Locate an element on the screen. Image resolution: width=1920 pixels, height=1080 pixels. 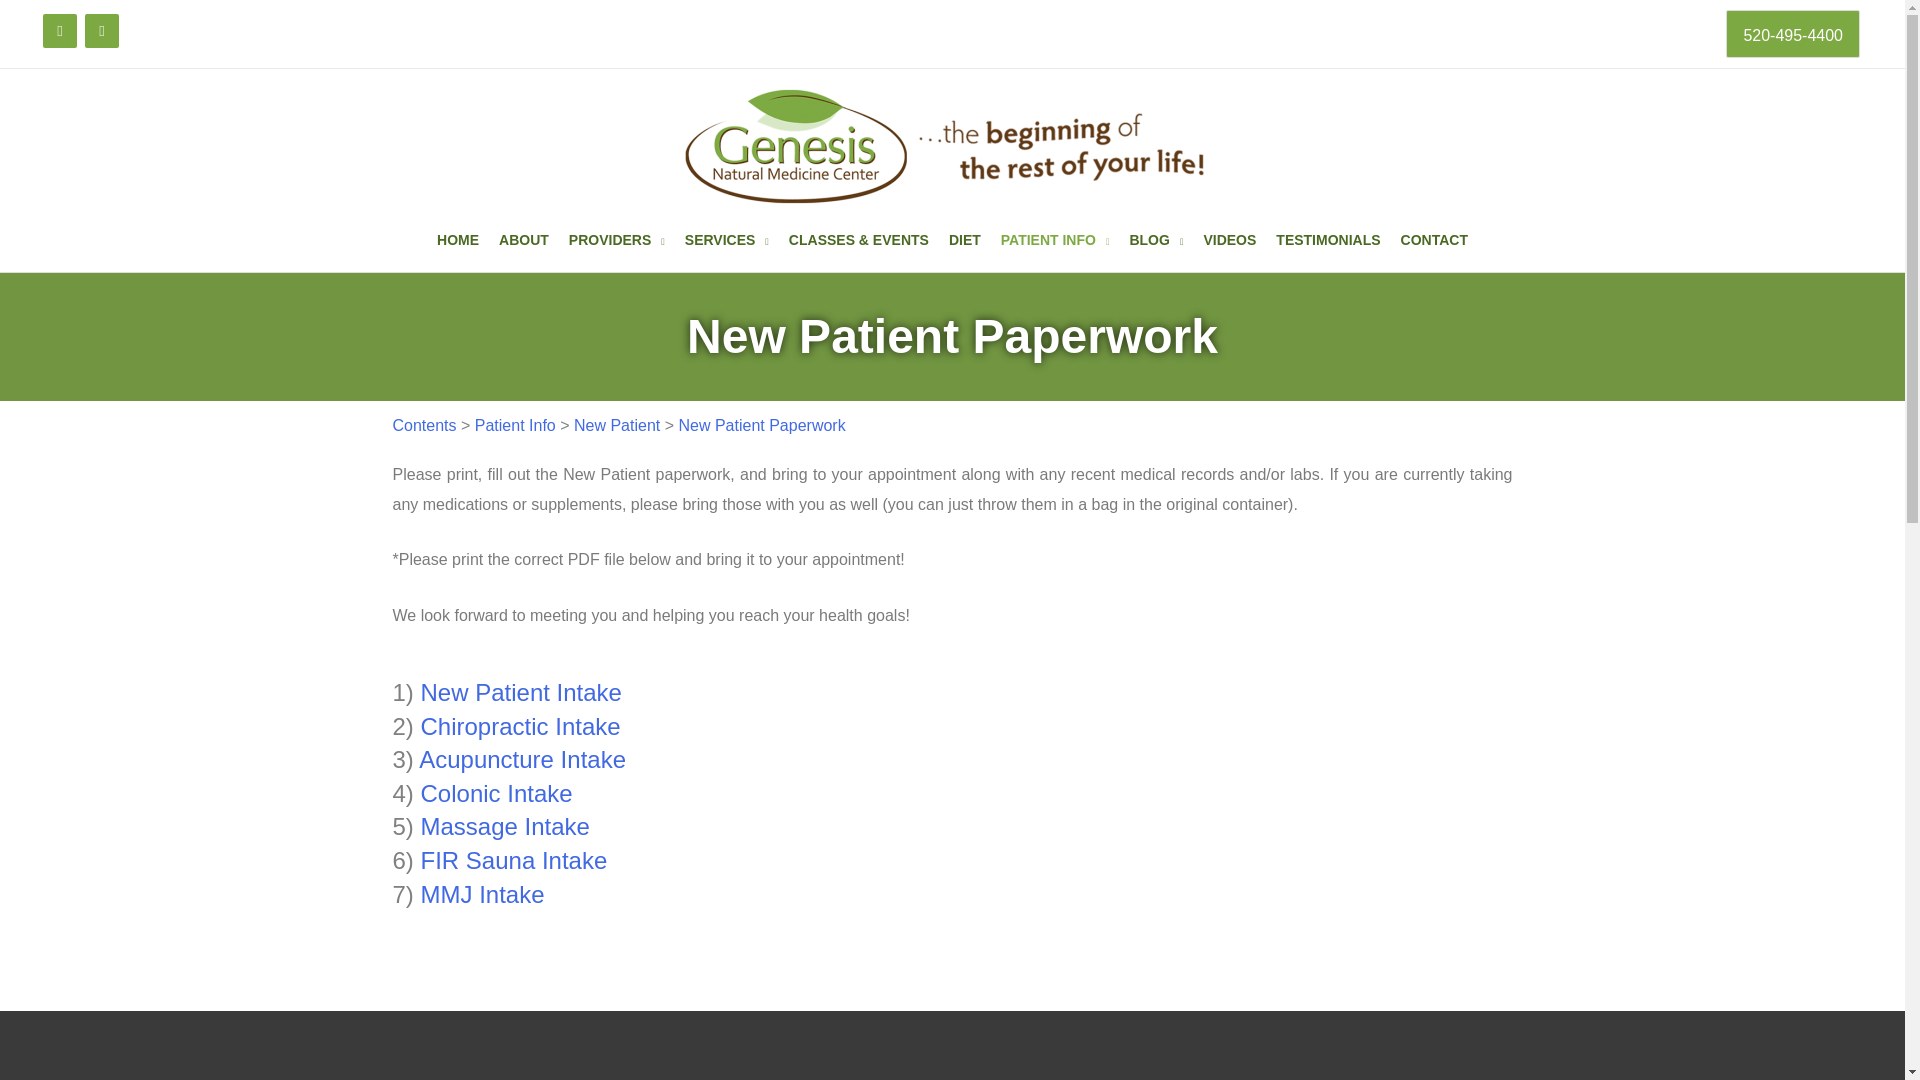
Go to New Patient. is located at coordinates (617, 425).